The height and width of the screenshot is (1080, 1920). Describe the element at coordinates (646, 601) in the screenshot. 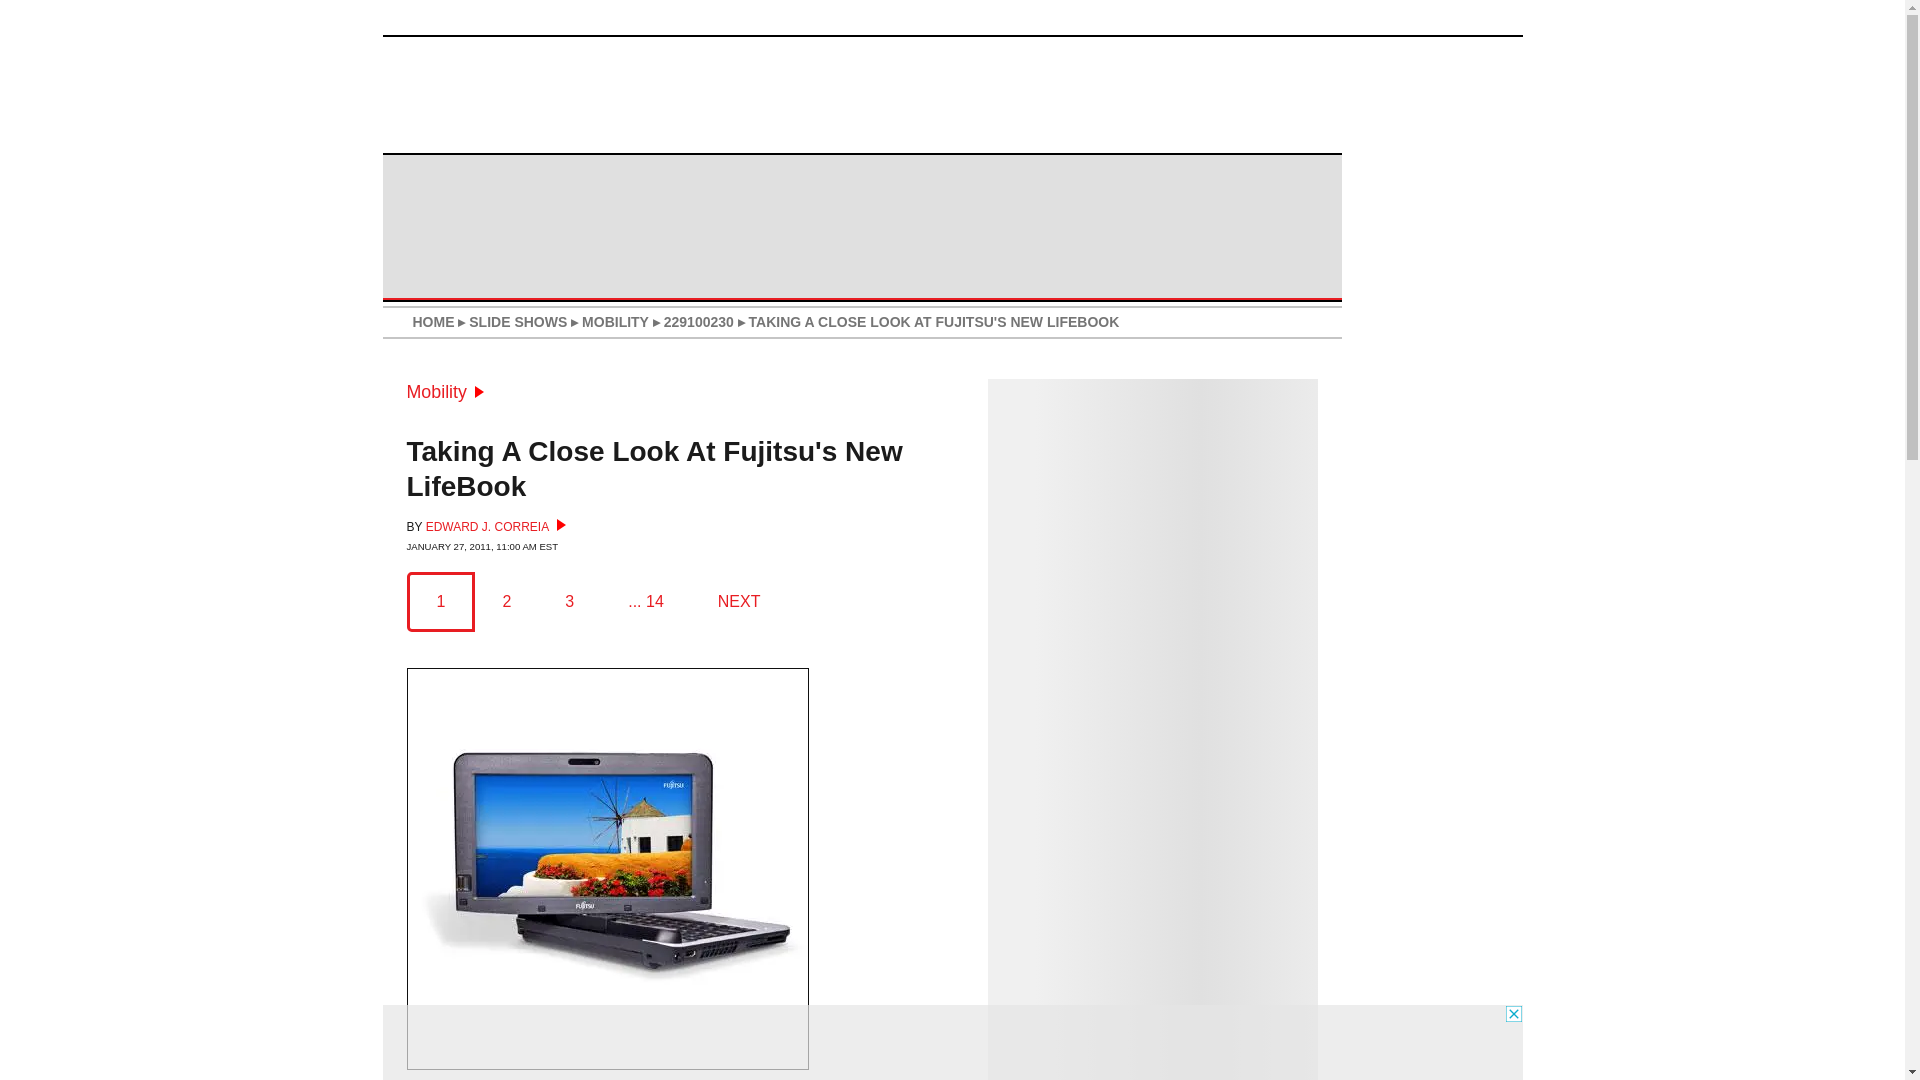

I see `... 14` at that location.